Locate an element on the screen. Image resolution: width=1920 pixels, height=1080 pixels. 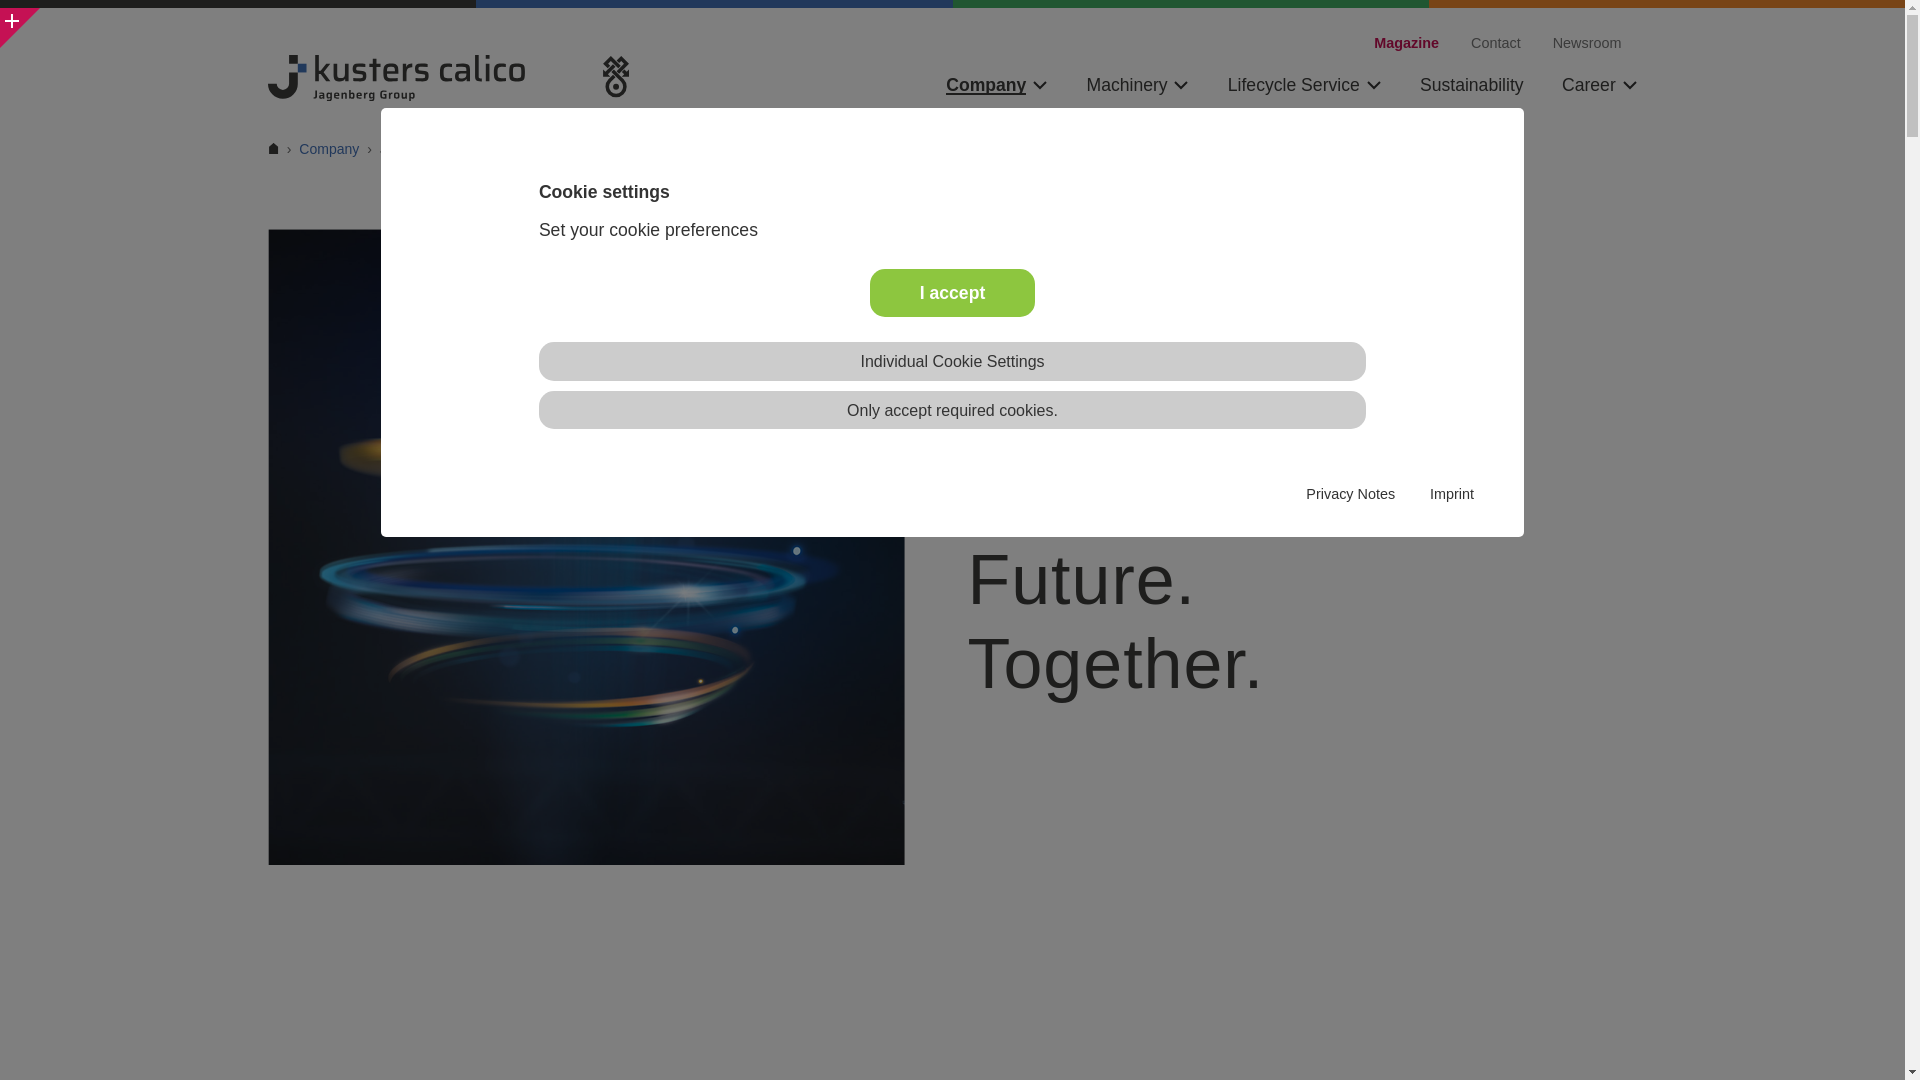
Contact is located at coordinates (1495, 42).